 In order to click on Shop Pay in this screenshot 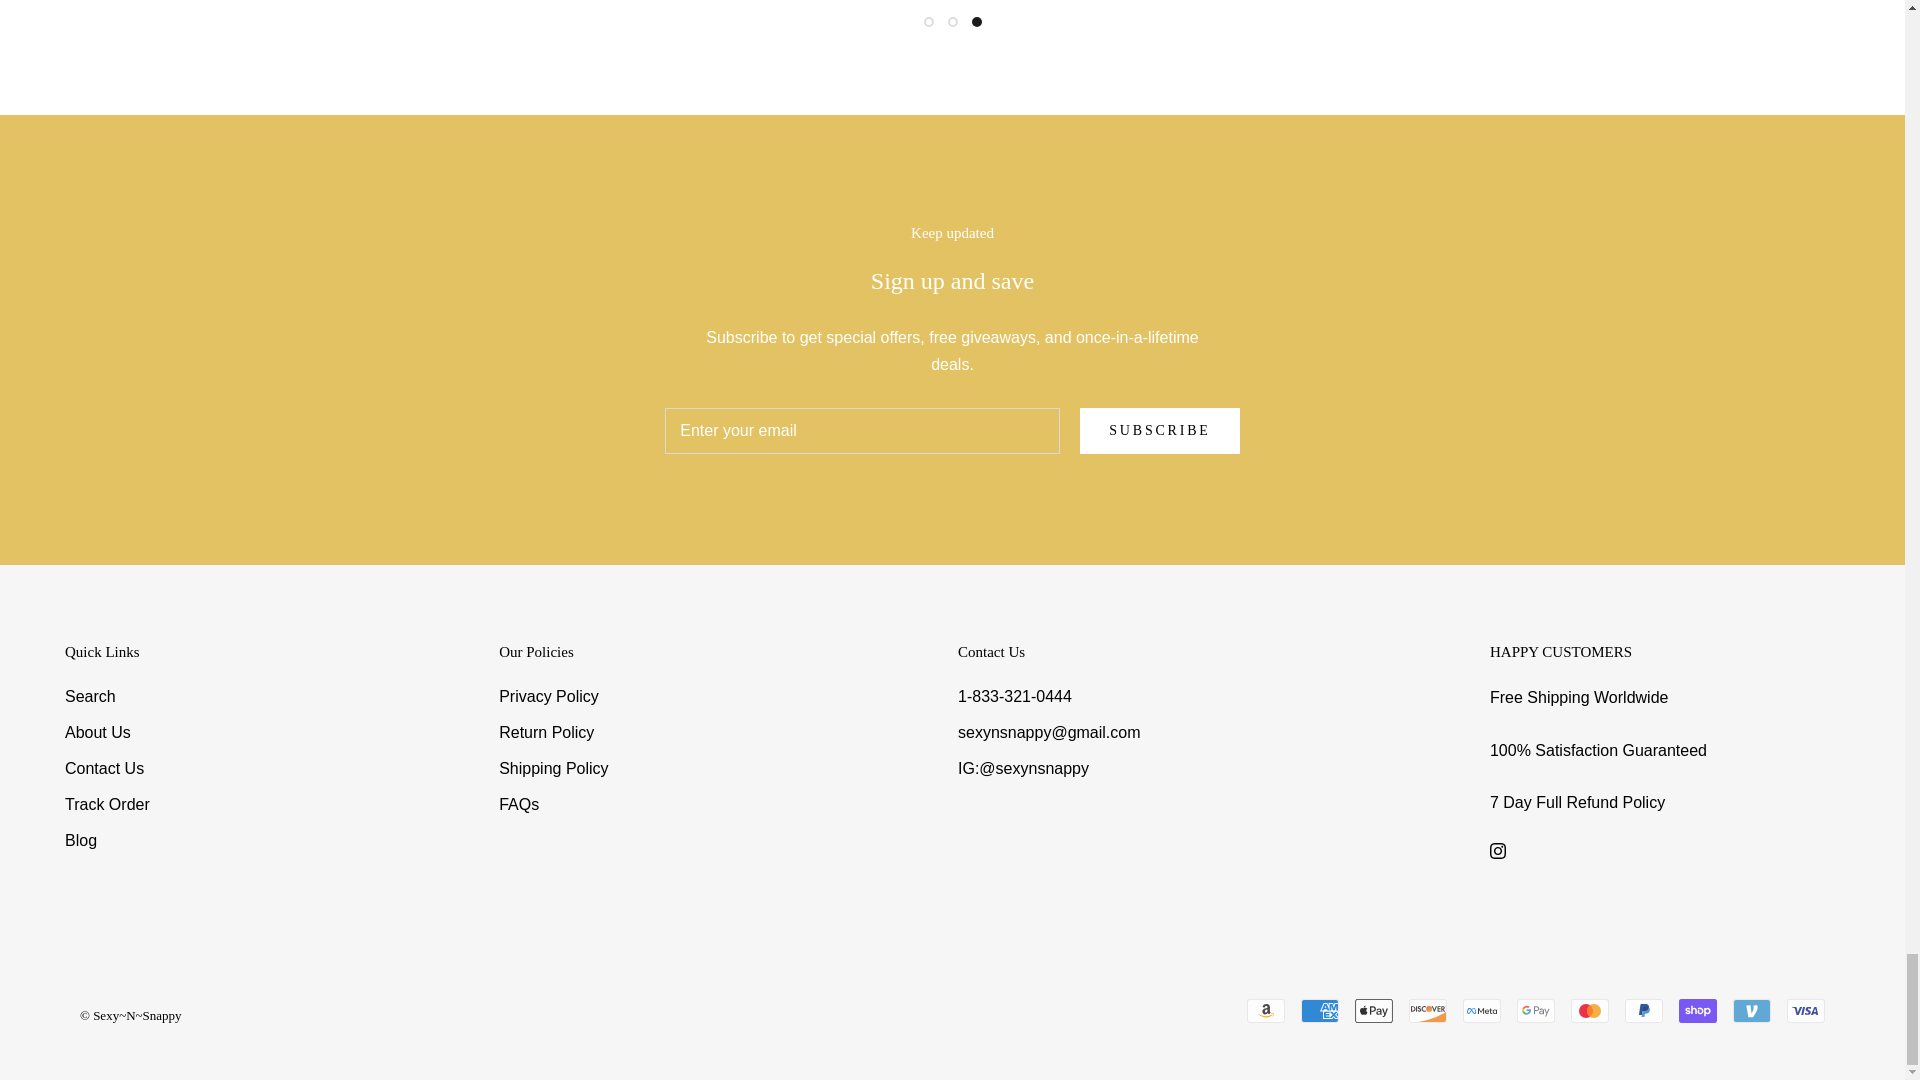, I will do `click(1697, 1010)`.